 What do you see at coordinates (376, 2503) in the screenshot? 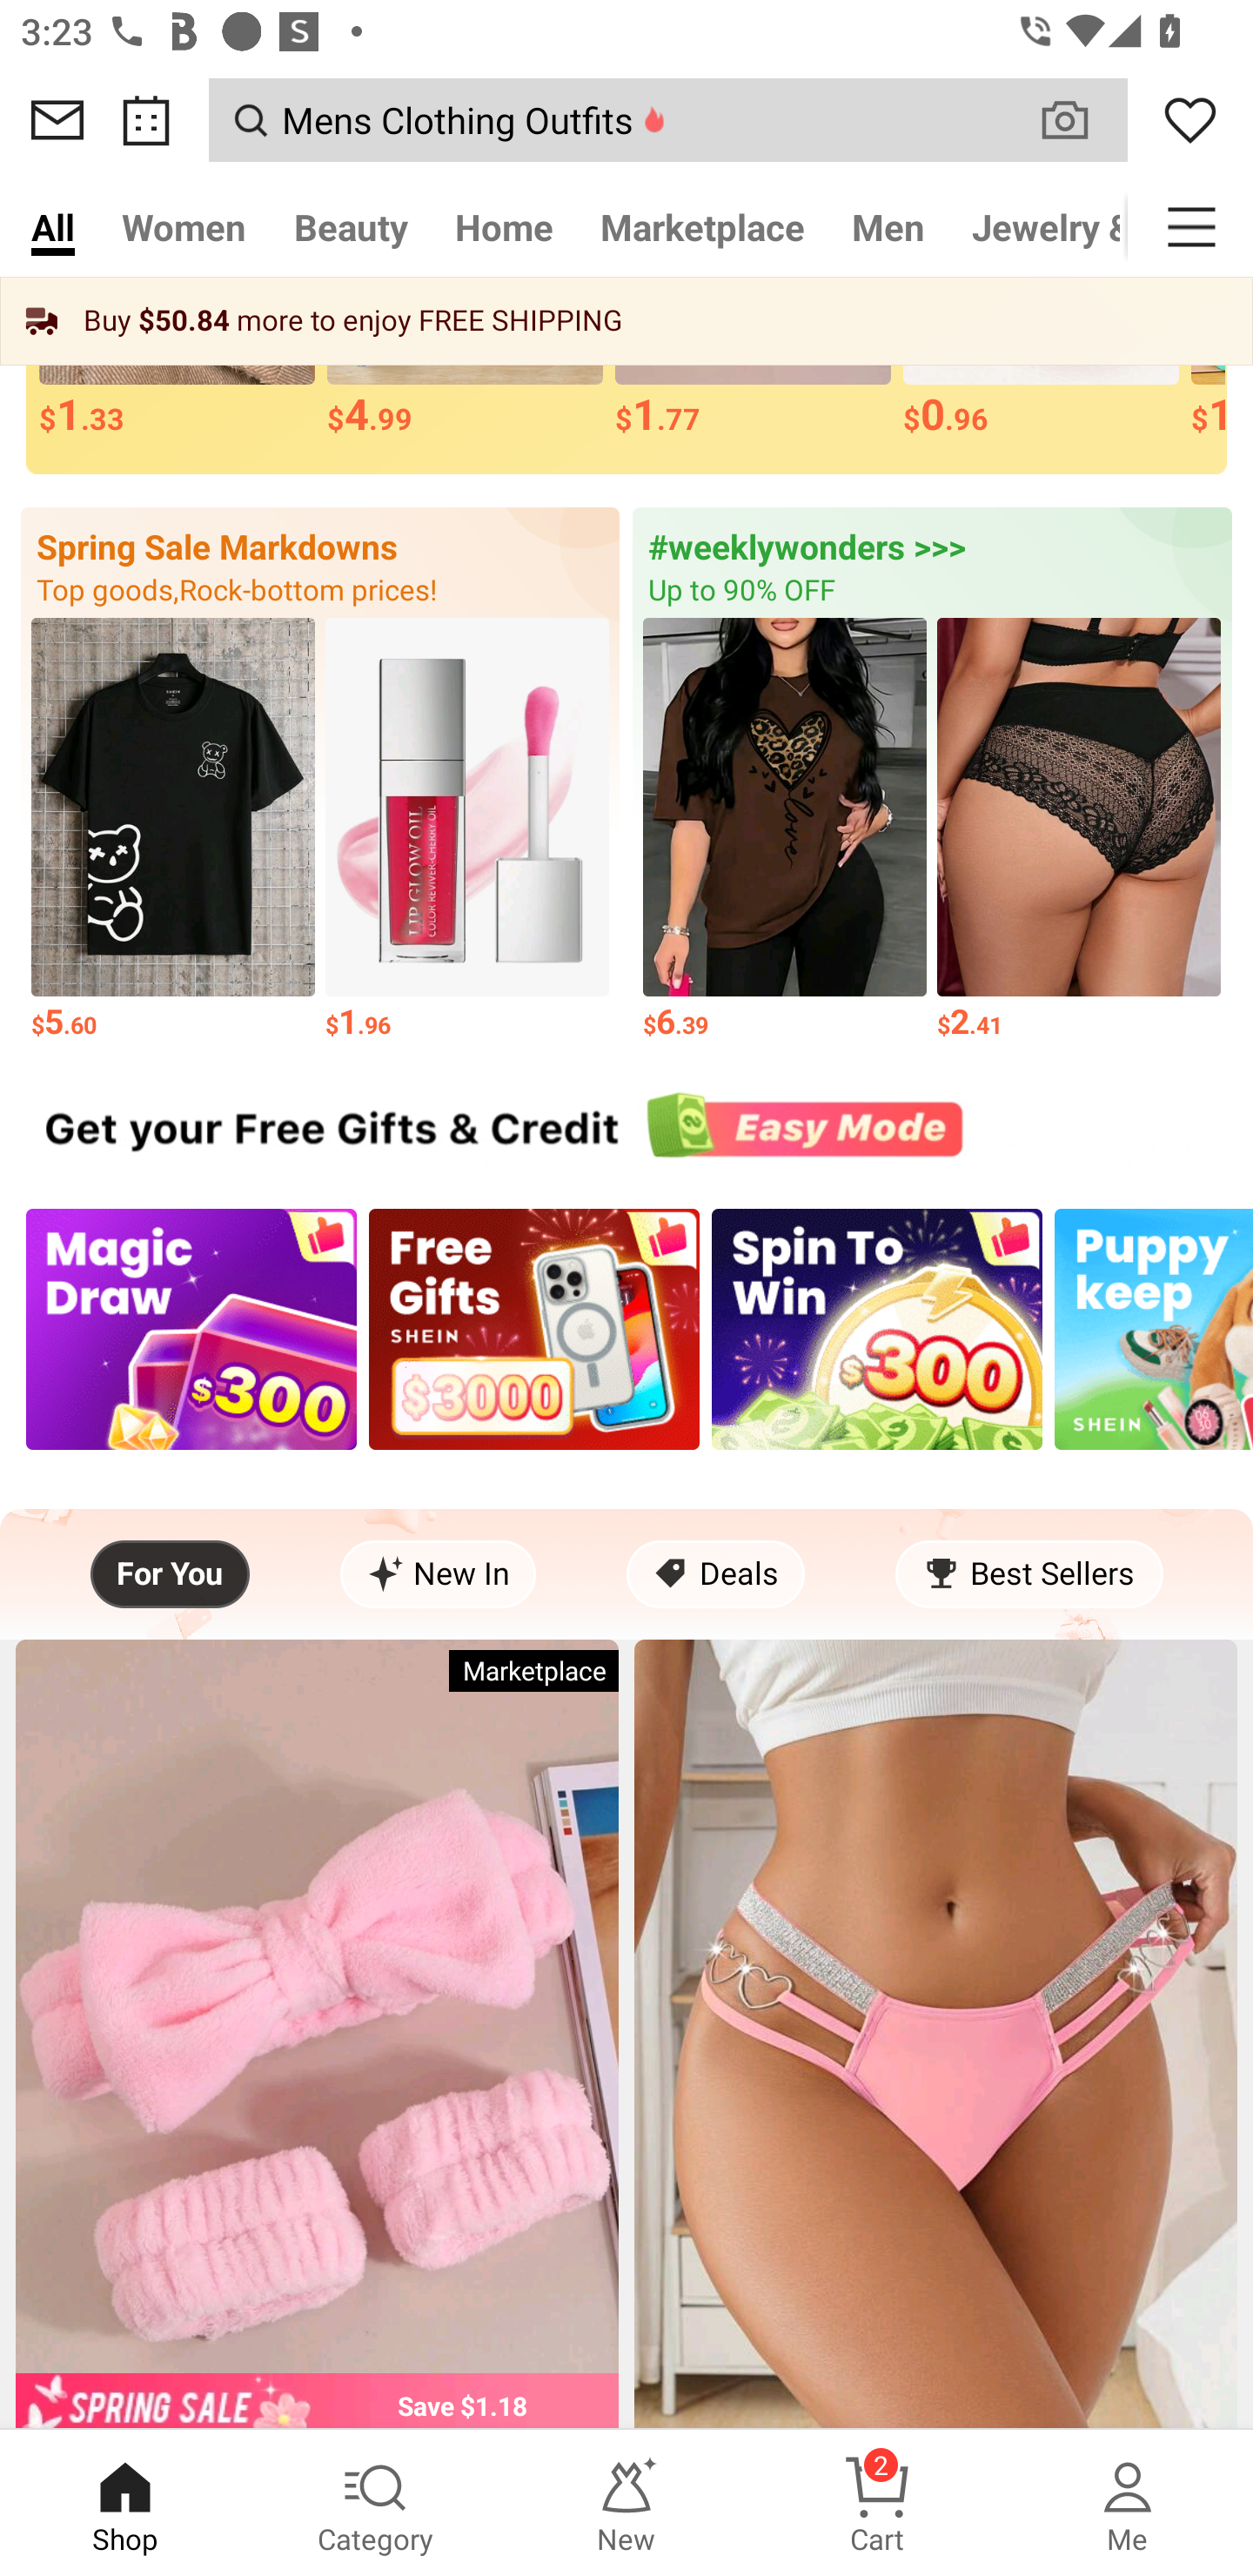
I see `Category` at bounding box center [376, 2503].